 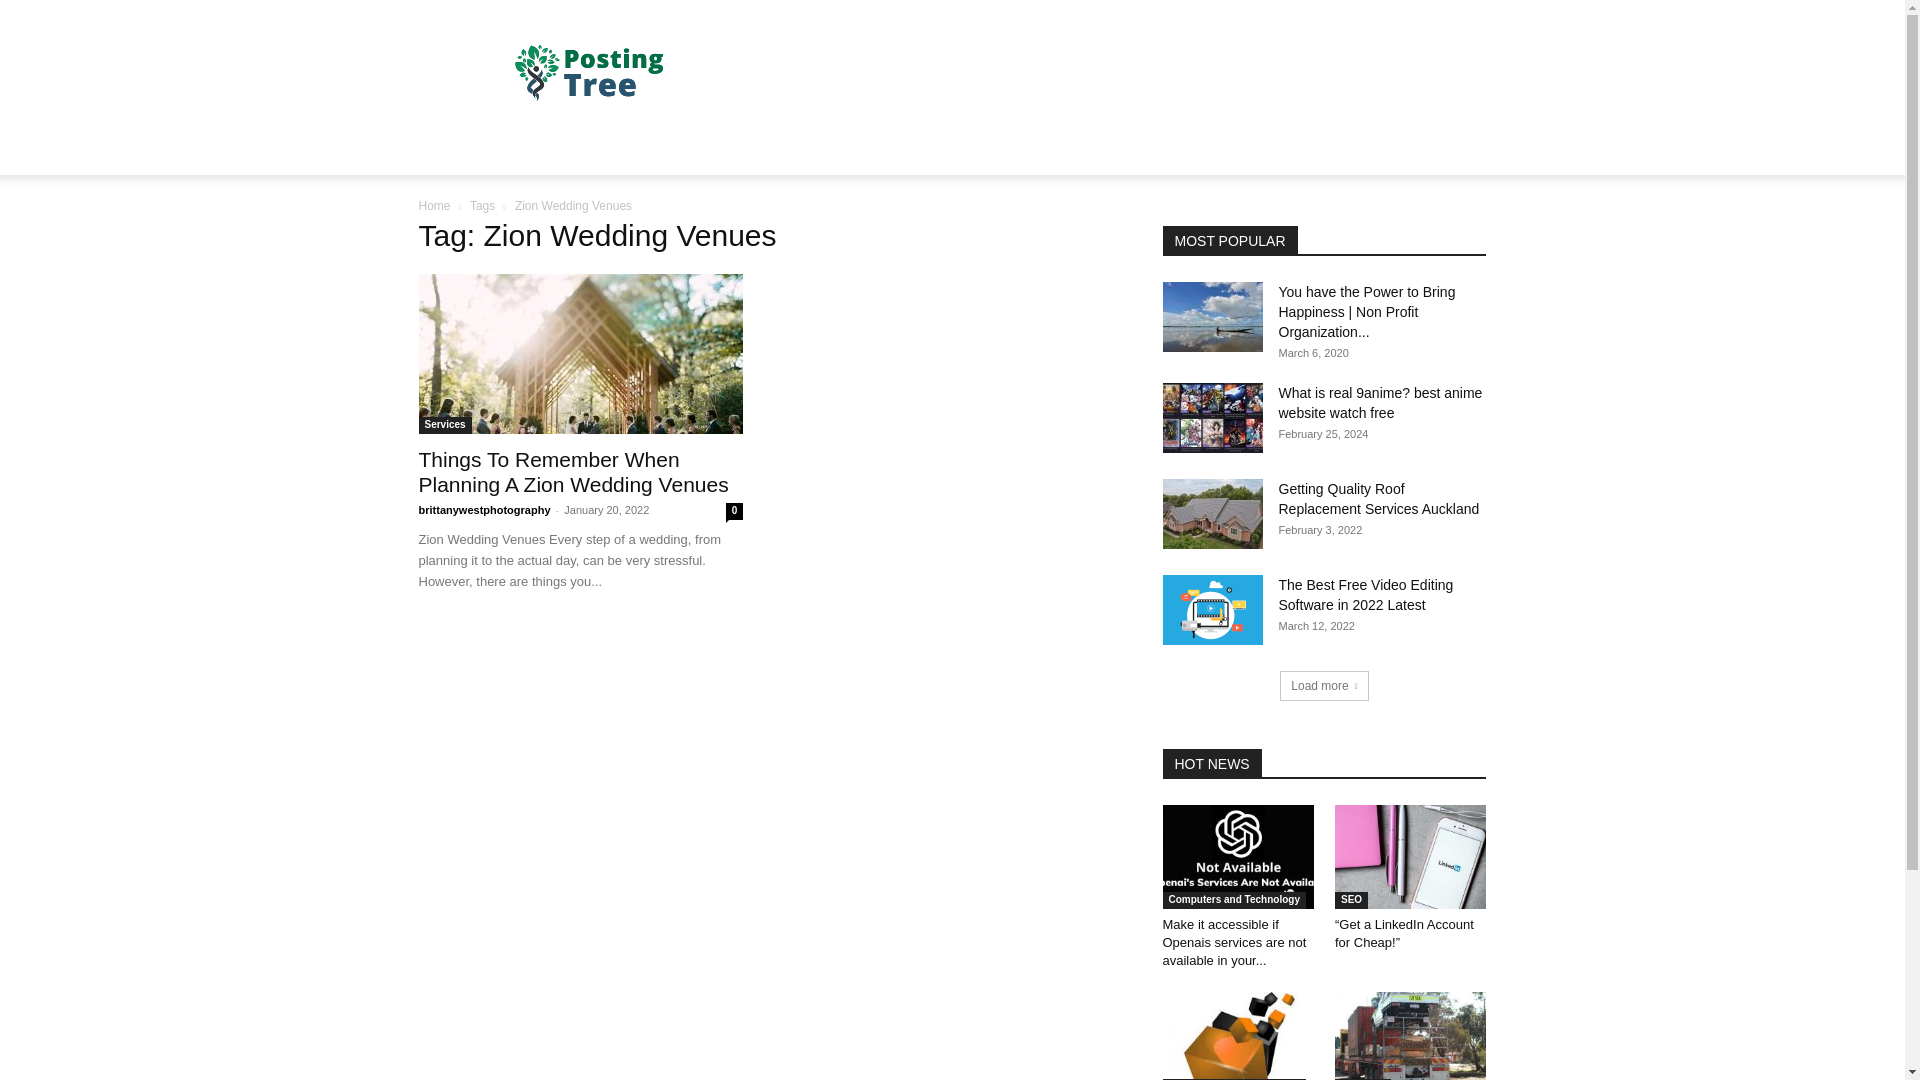 I want to click on BUSINESS, so click(x=537, y=150).